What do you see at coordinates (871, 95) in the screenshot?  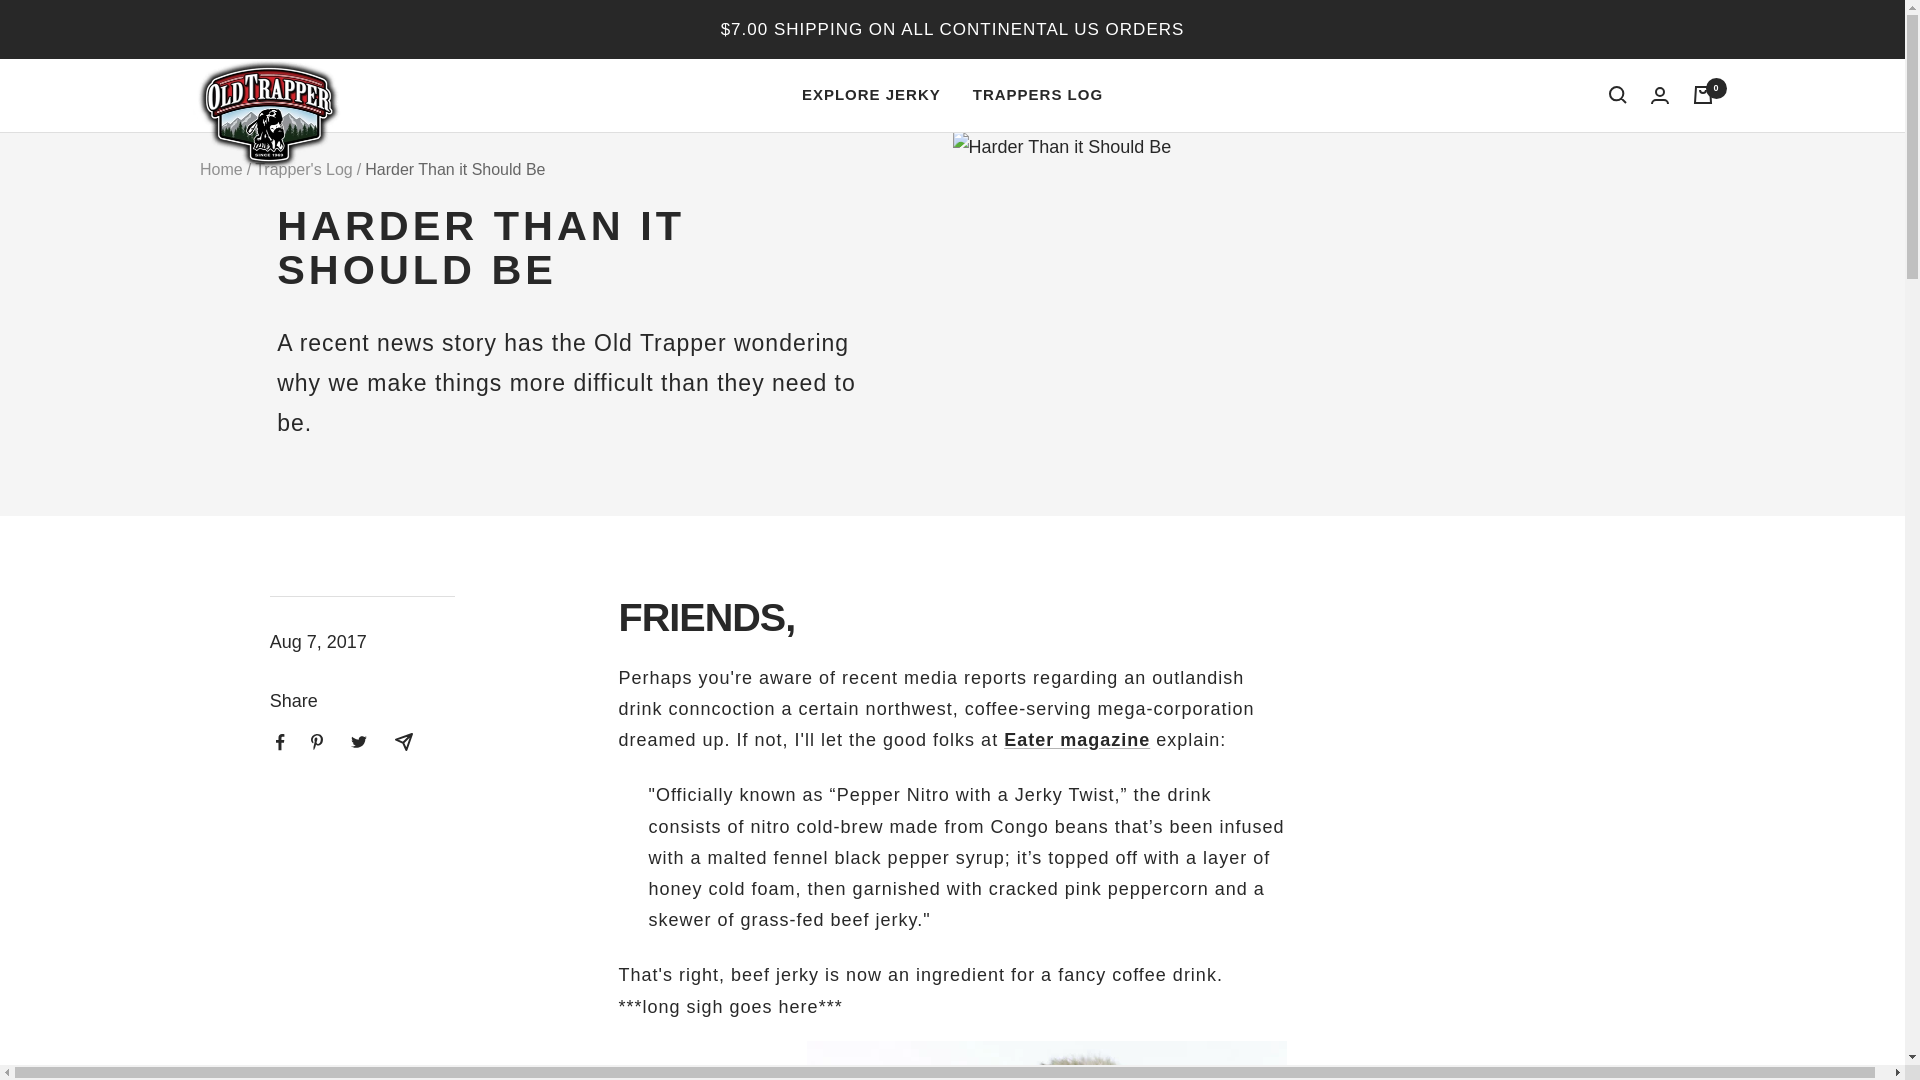 I see `EXPLORE JERKY` at bounding box center [871, 95].